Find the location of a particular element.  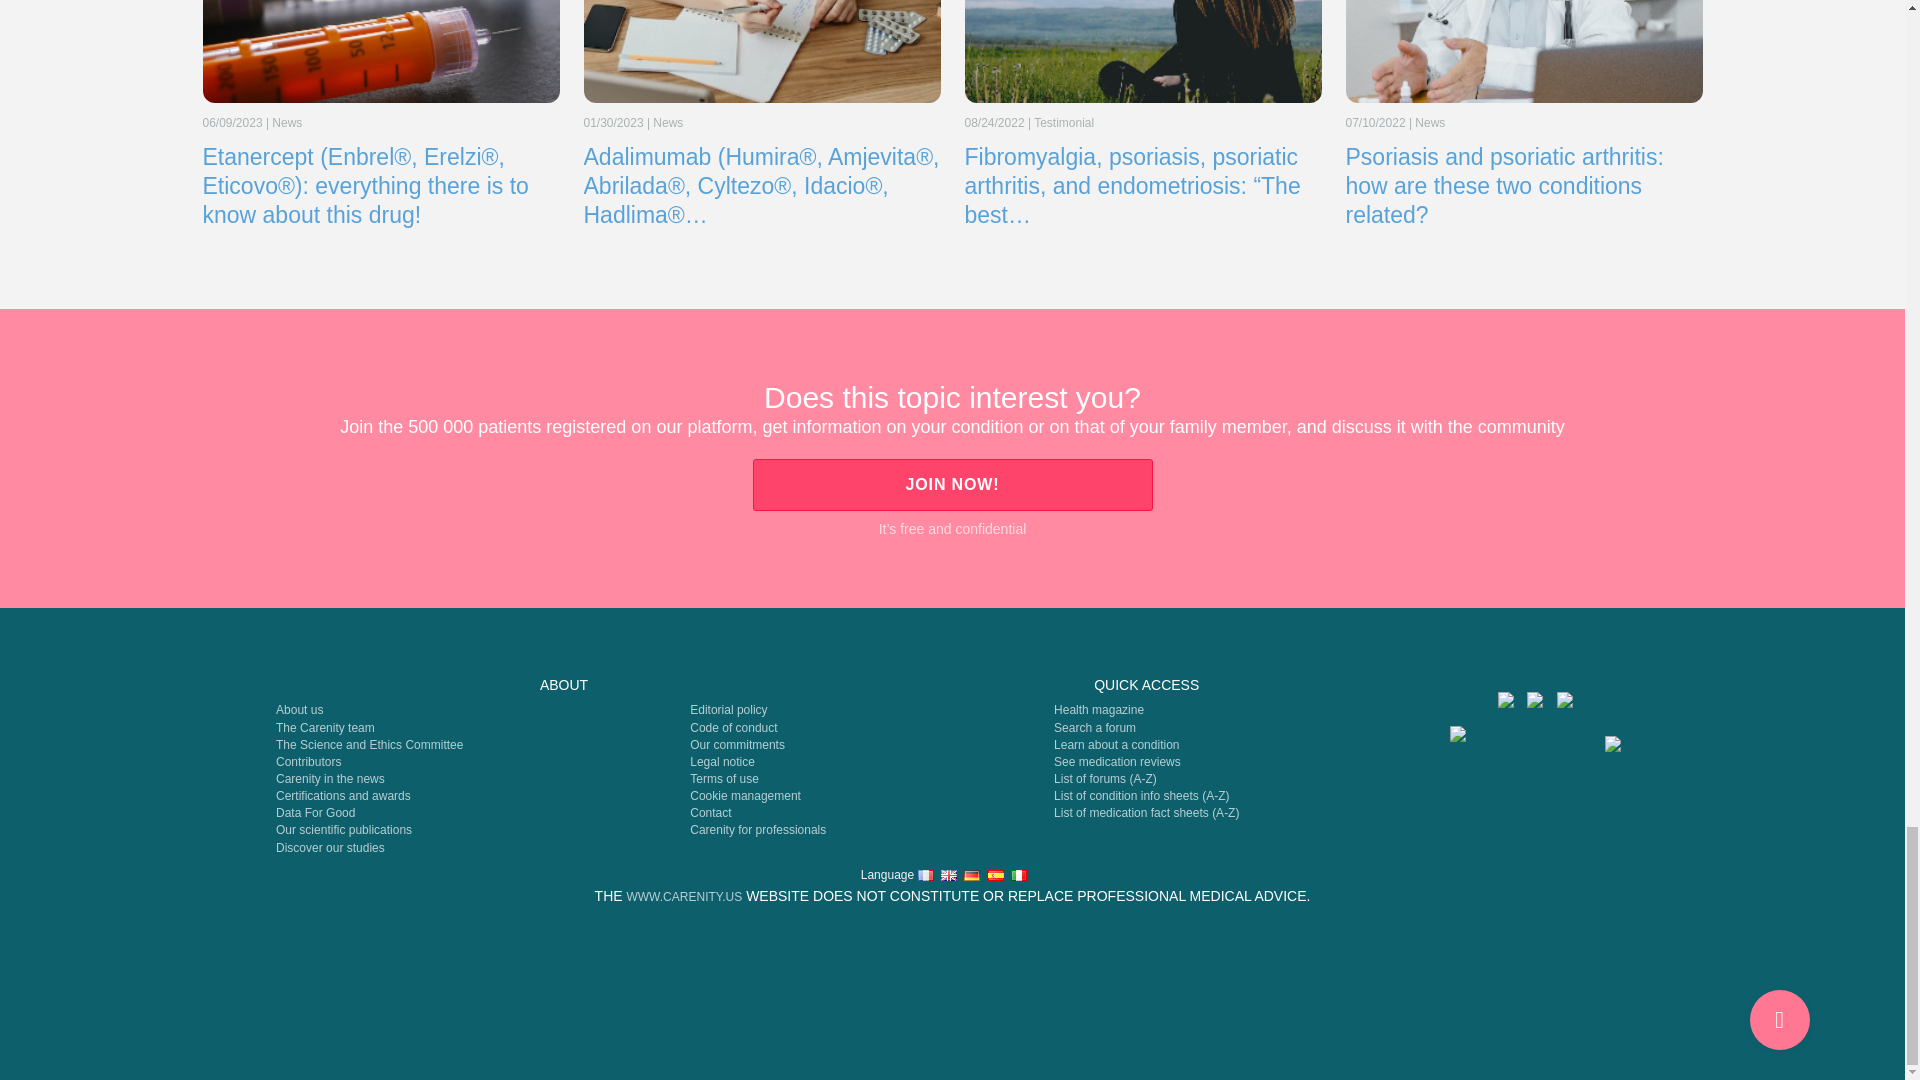

English is located at coordinates (948, 876).